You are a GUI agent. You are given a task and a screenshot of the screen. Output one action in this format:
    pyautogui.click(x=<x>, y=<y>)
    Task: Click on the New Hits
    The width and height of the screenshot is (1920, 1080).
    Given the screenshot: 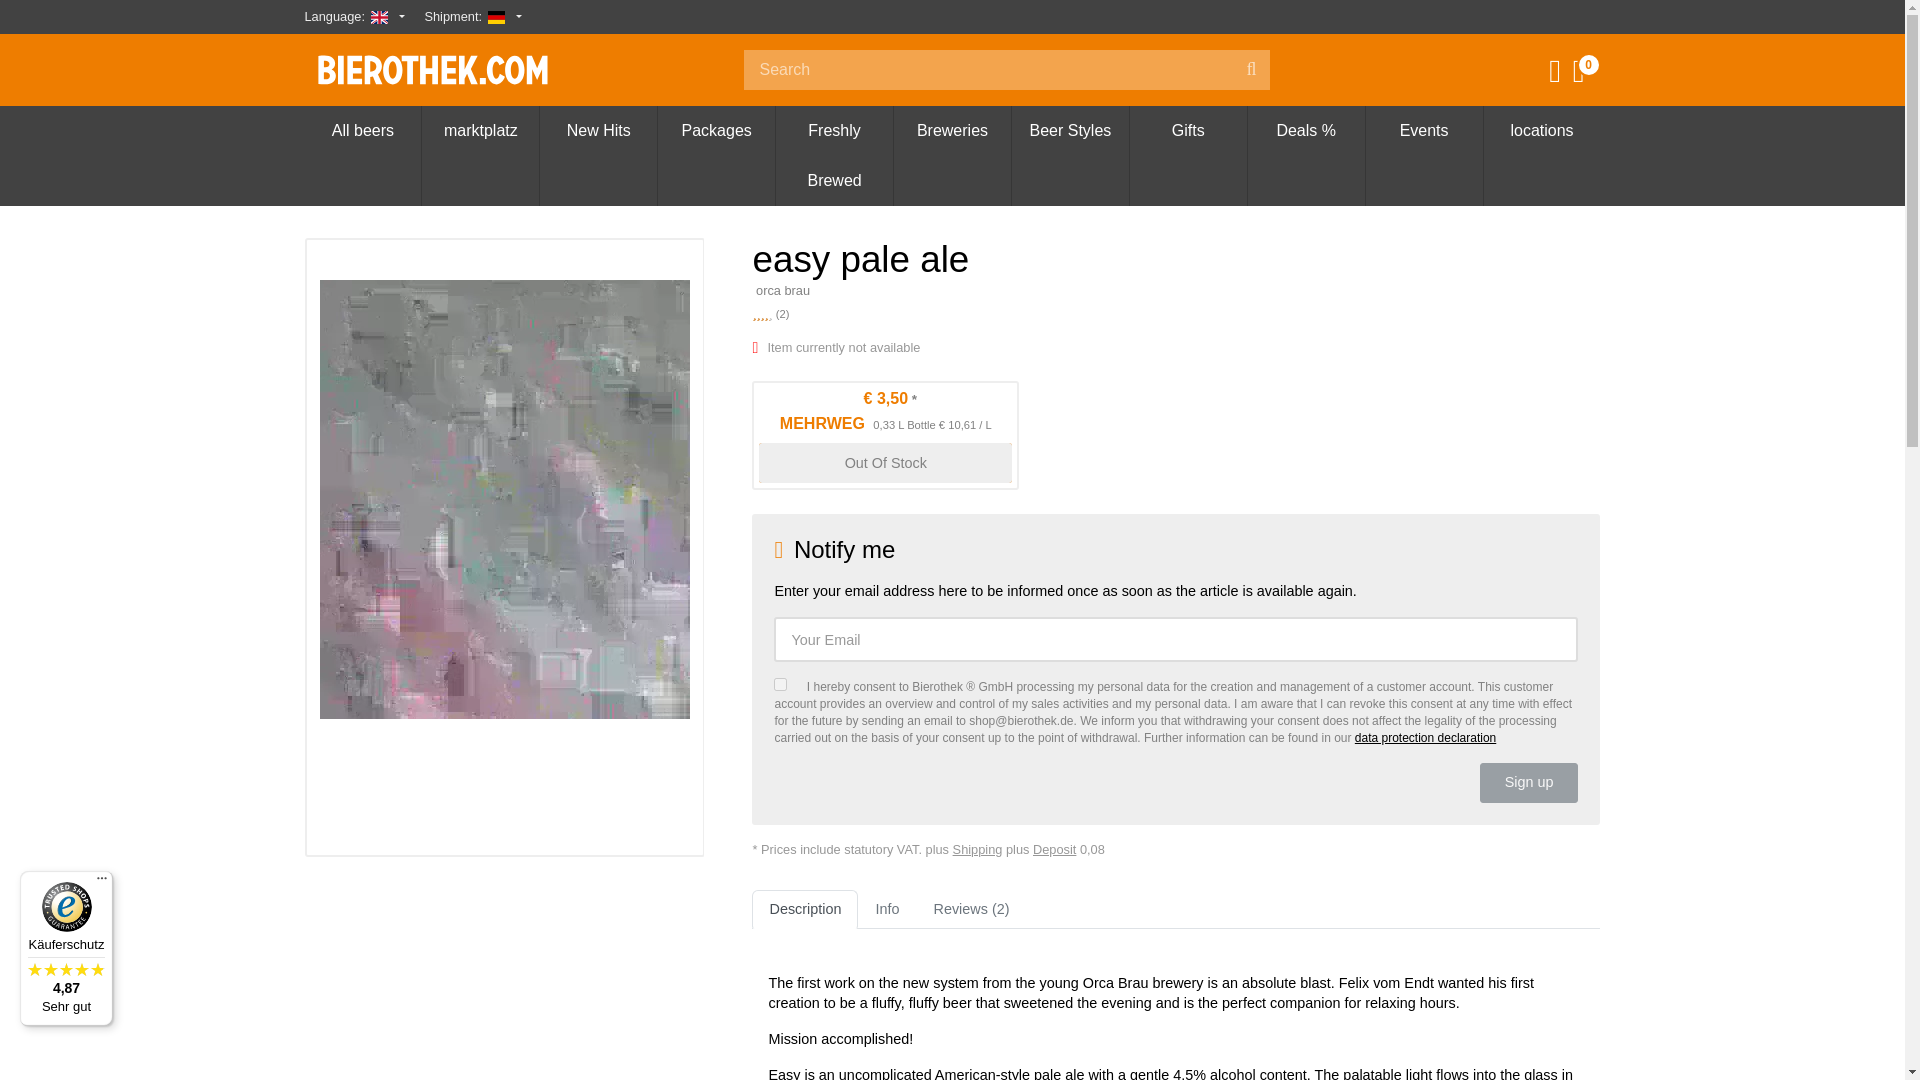 What is the action you would take?
    pyautogui.click(x=598, y=130)
    